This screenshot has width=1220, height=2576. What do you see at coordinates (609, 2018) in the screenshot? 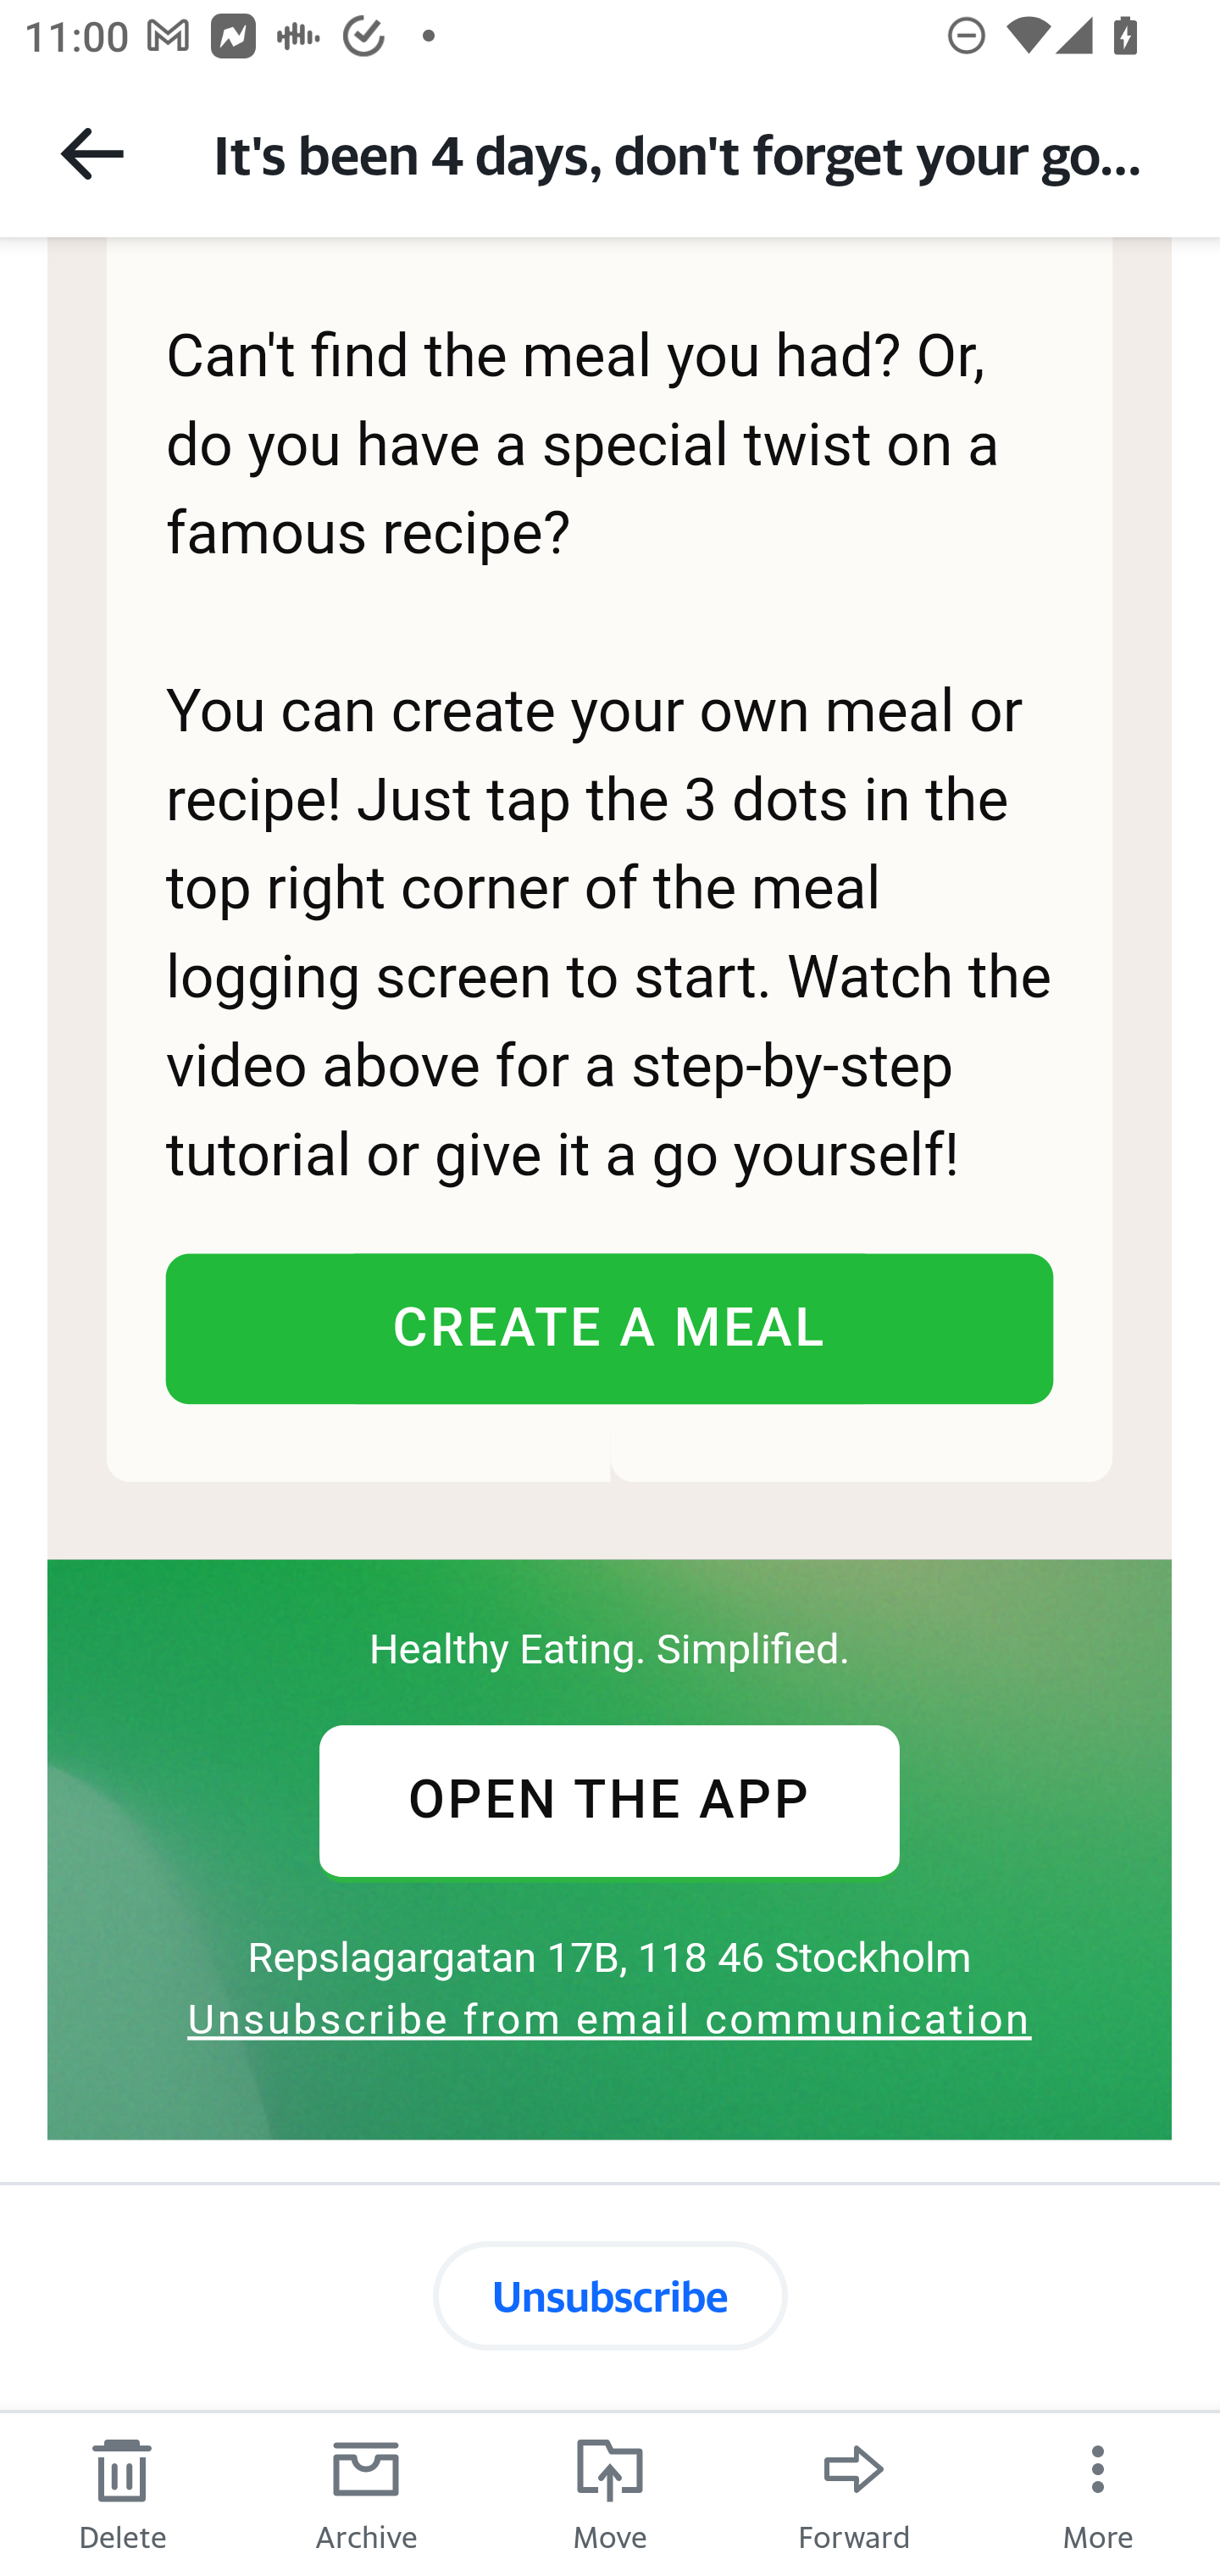
I see `Unsubscribe from email communication` at bounding box center [609, 2018].